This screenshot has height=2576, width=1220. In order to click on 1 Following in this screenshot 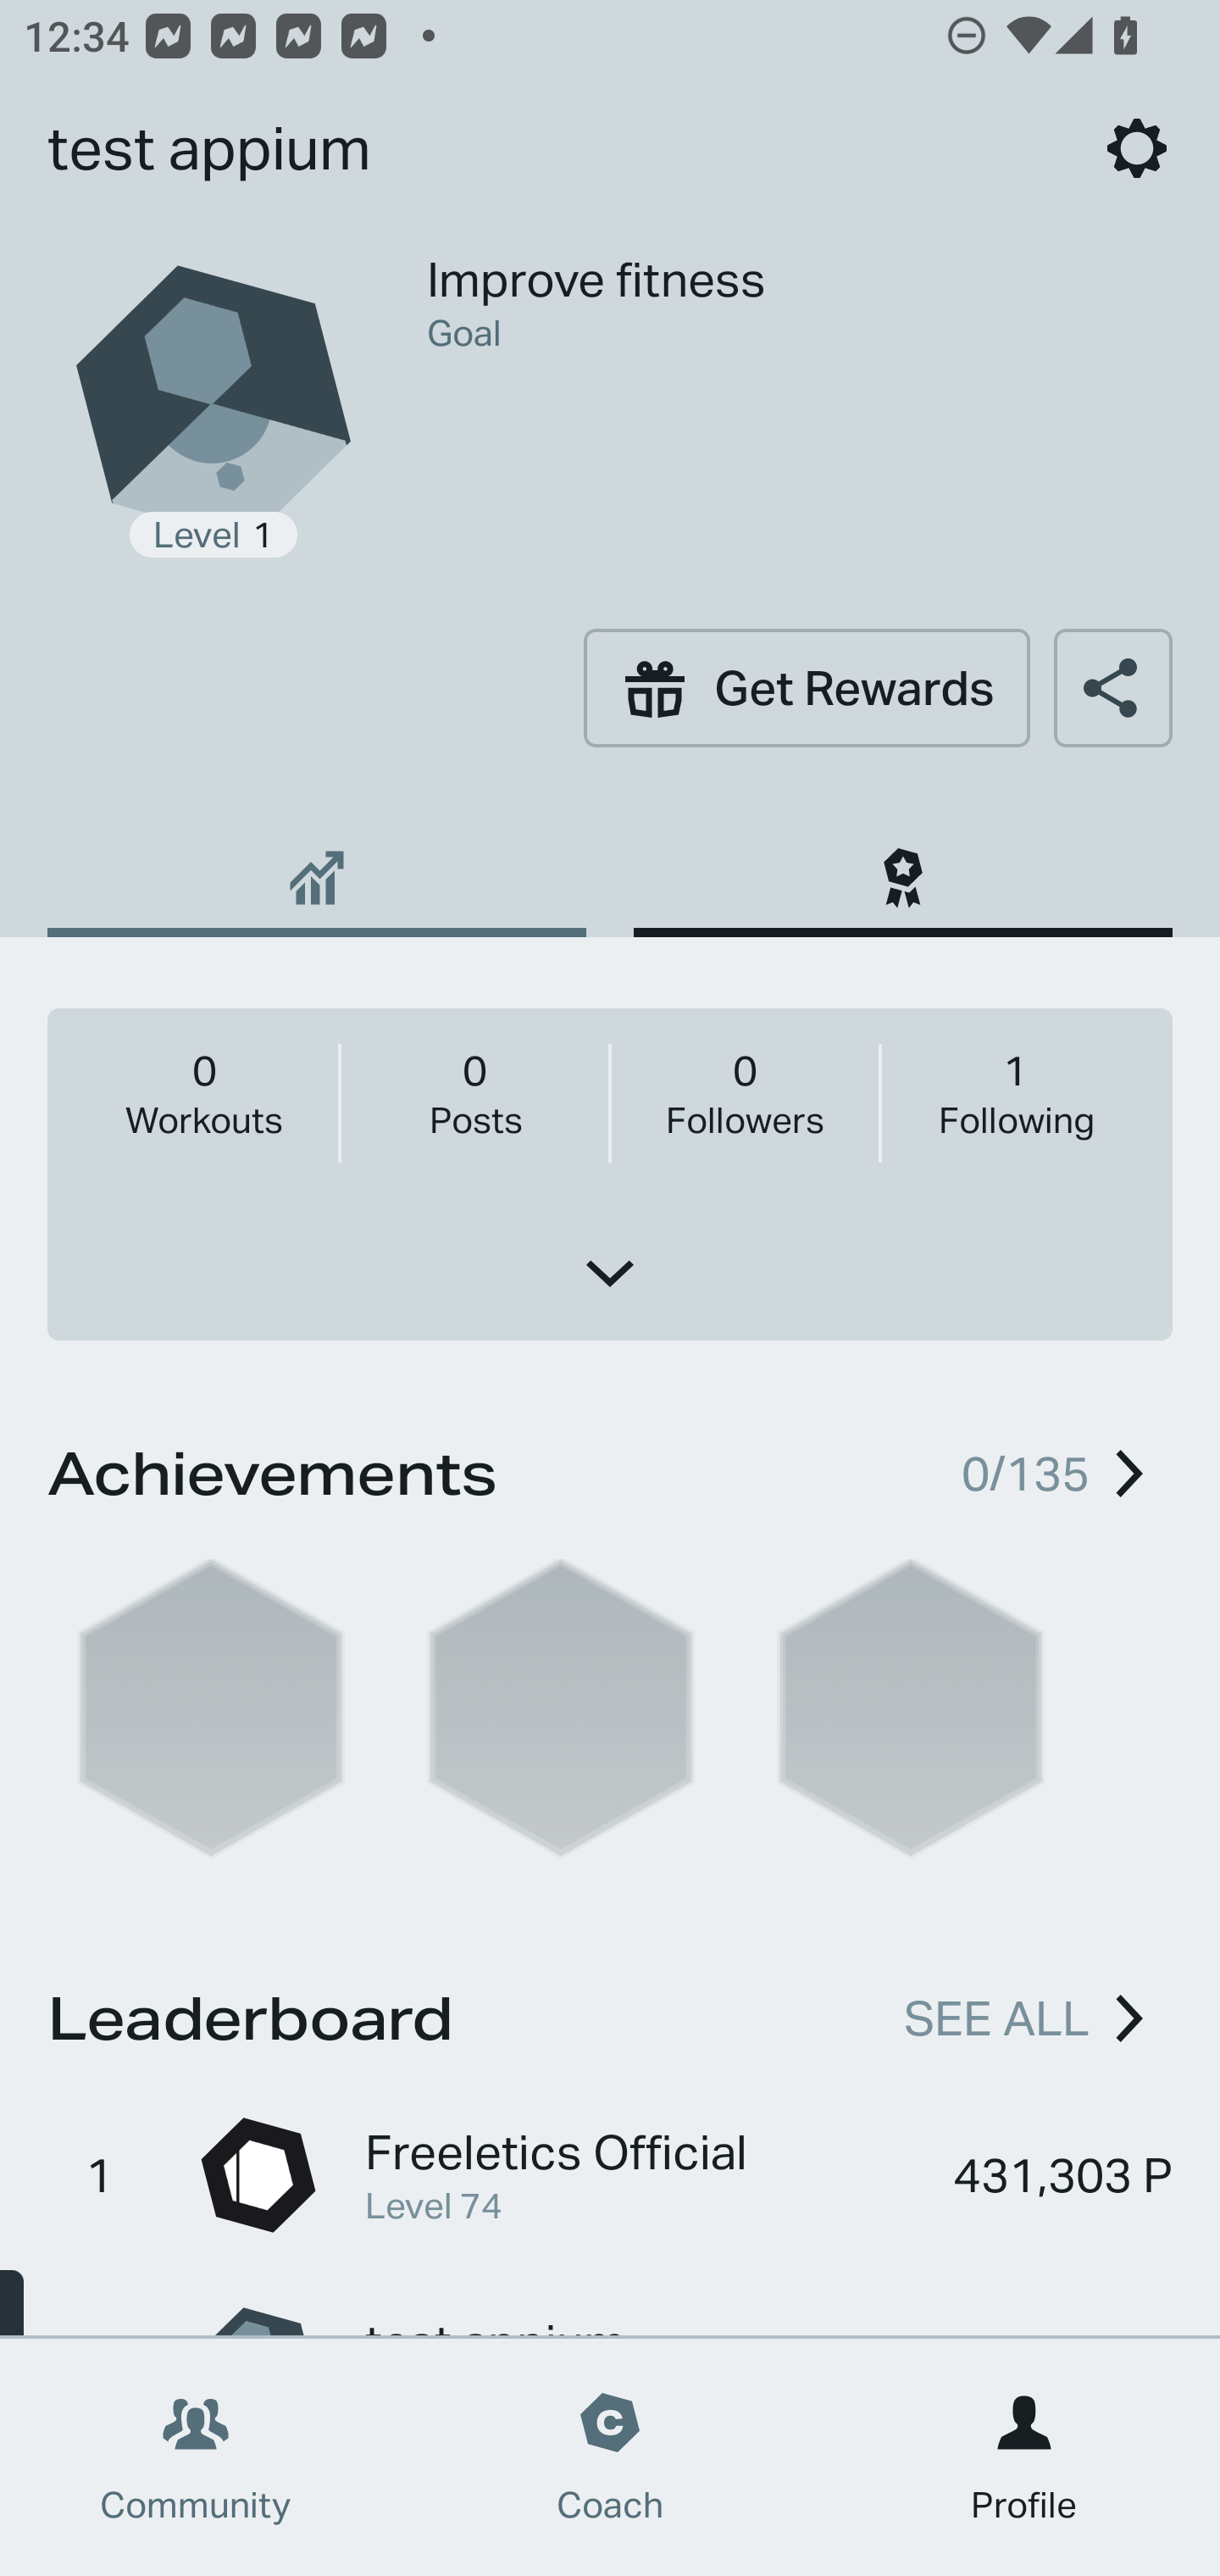, I will do `click(1015, 1093)`.